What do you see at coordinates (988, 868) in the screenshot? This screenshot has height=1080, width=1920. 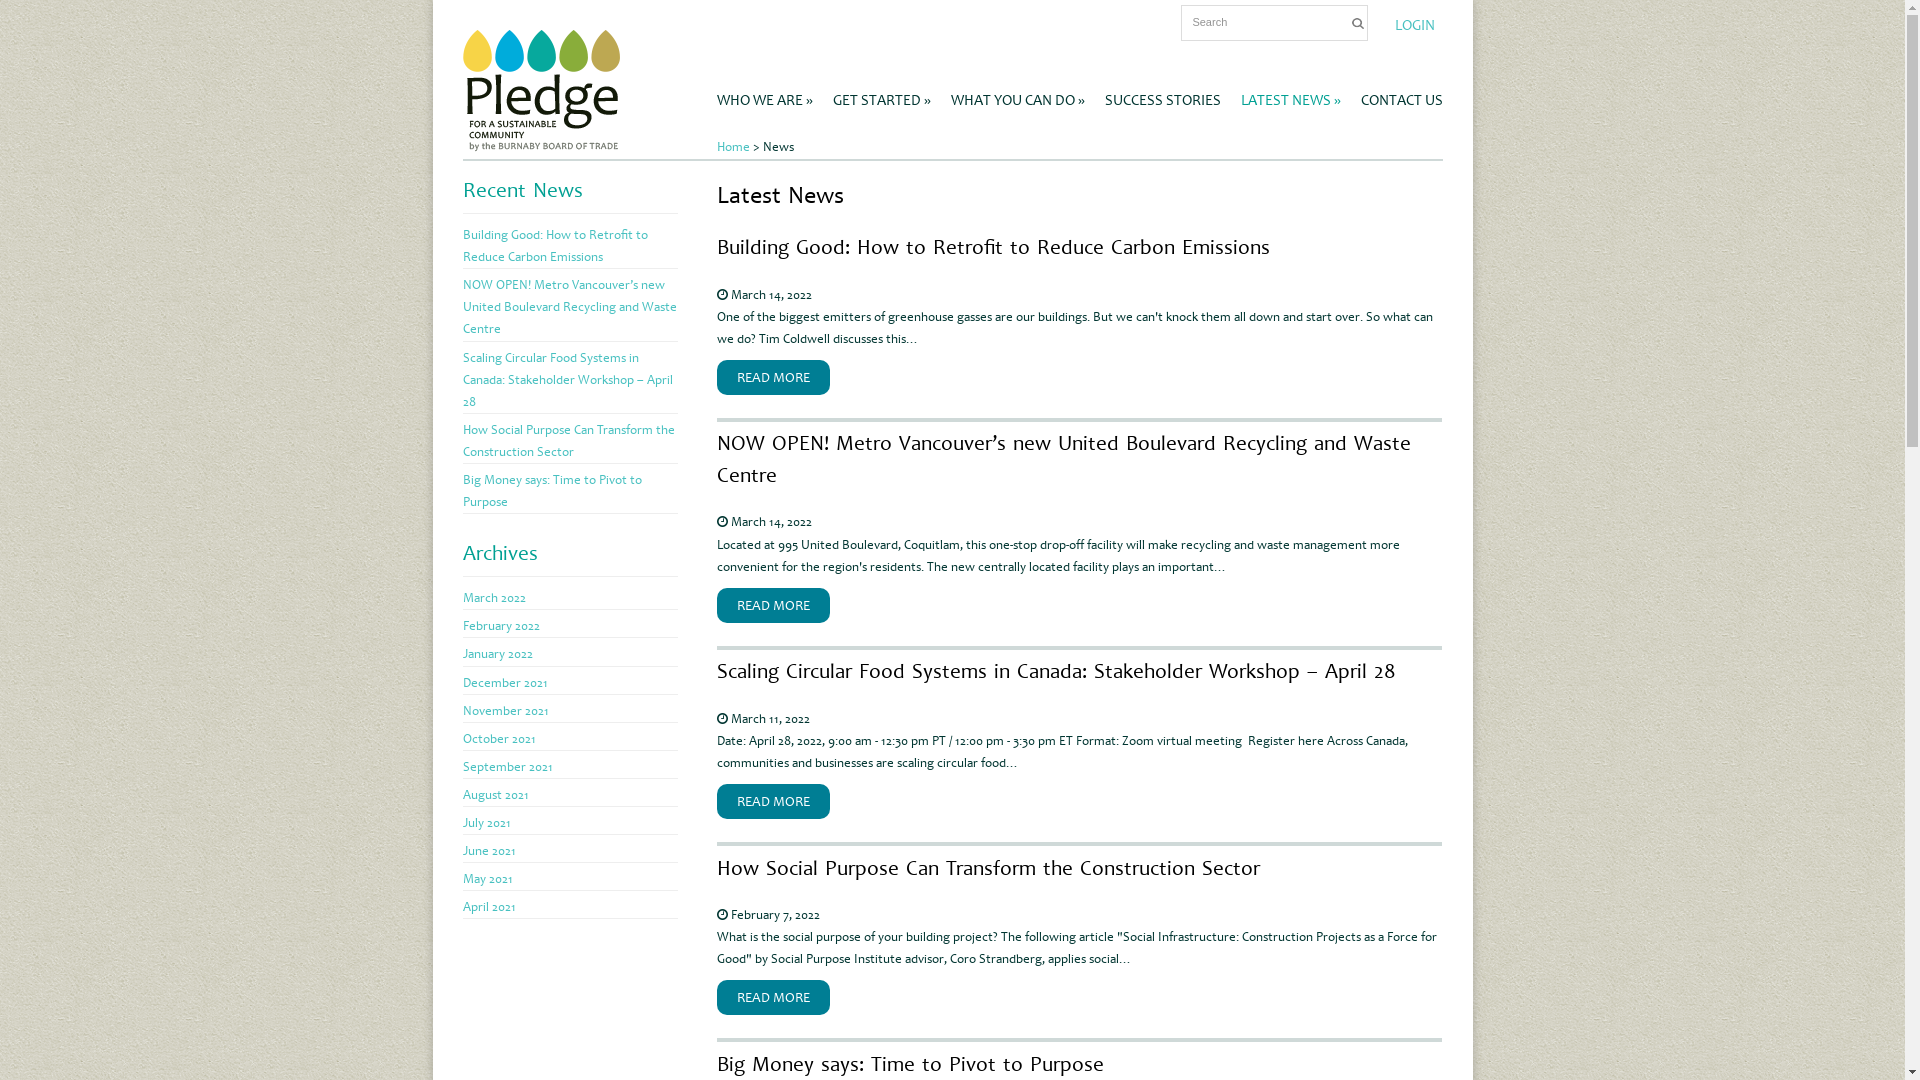 I see `How Social Purpose Can Transform the Construction Sector` at bounding box center [988, 868].